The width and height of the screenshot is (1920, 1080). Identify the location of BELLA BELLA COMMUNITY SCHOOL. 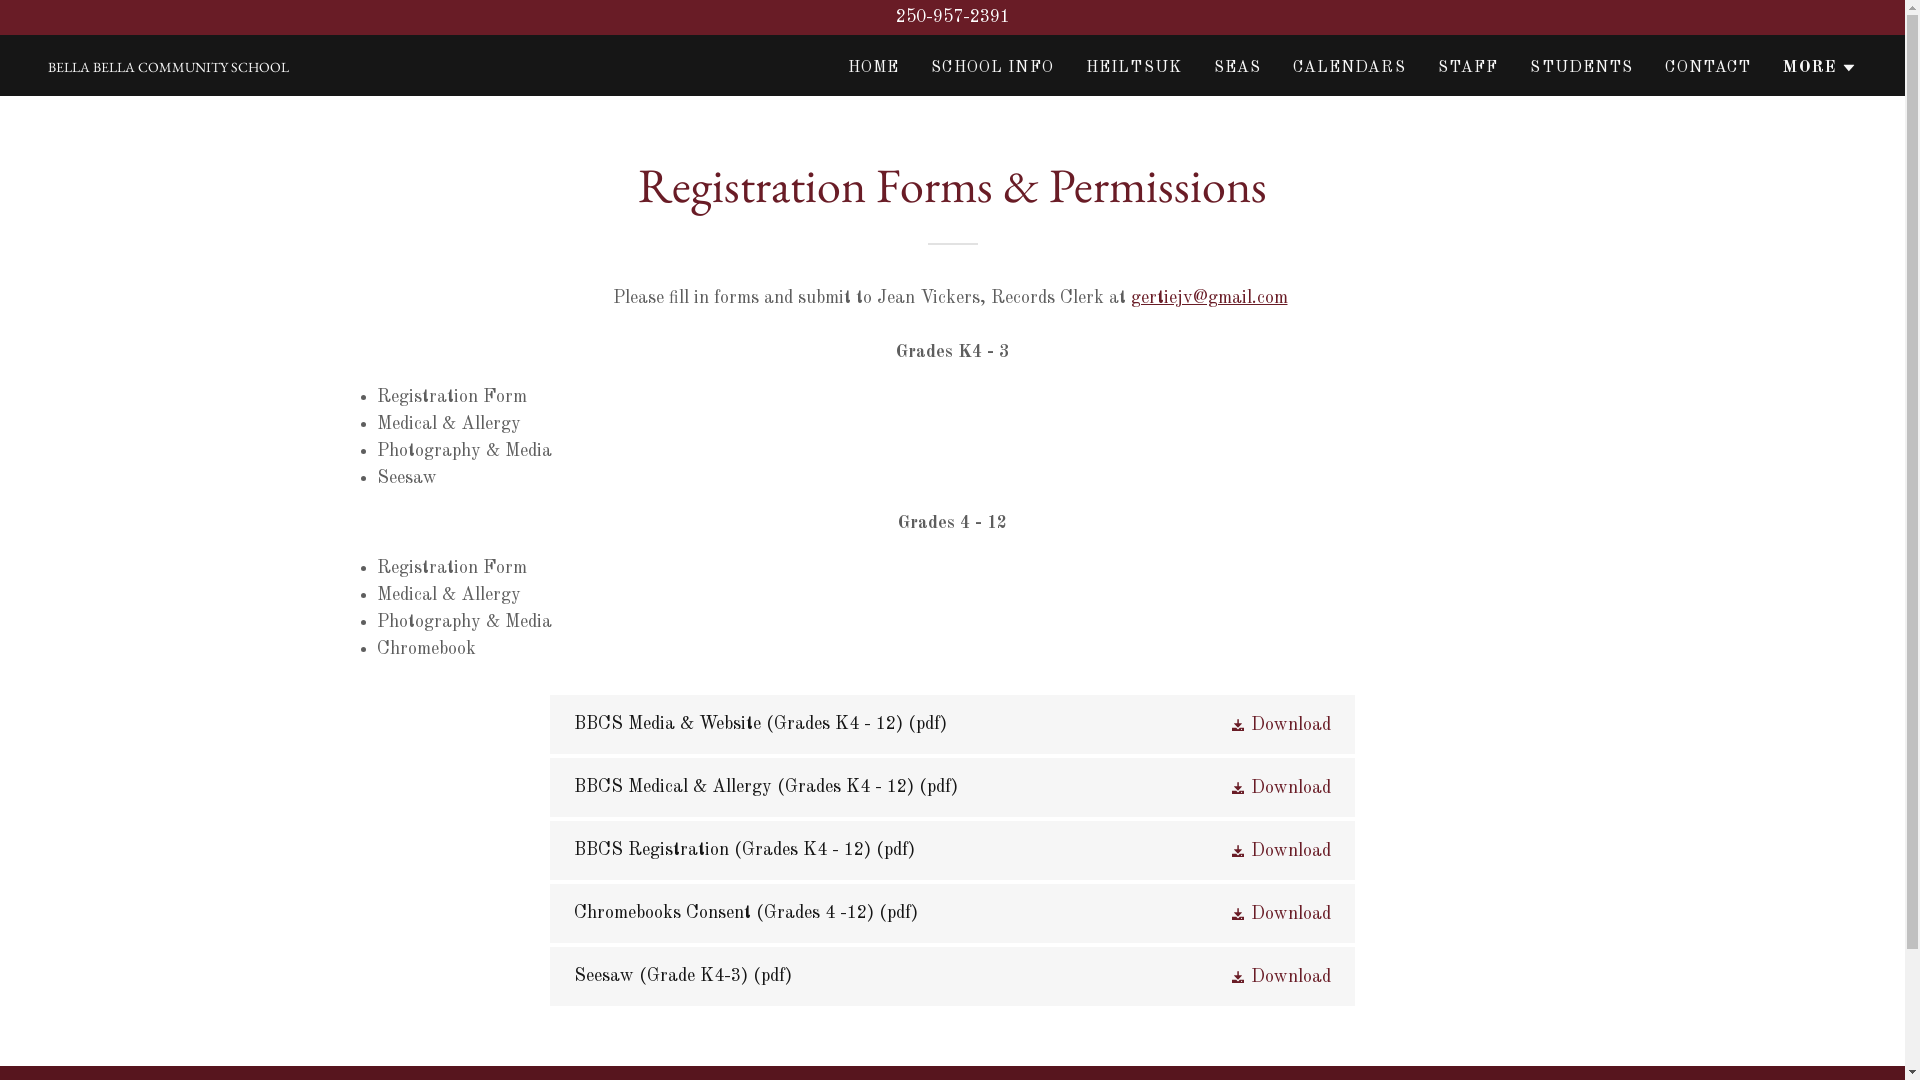
(168, 67).